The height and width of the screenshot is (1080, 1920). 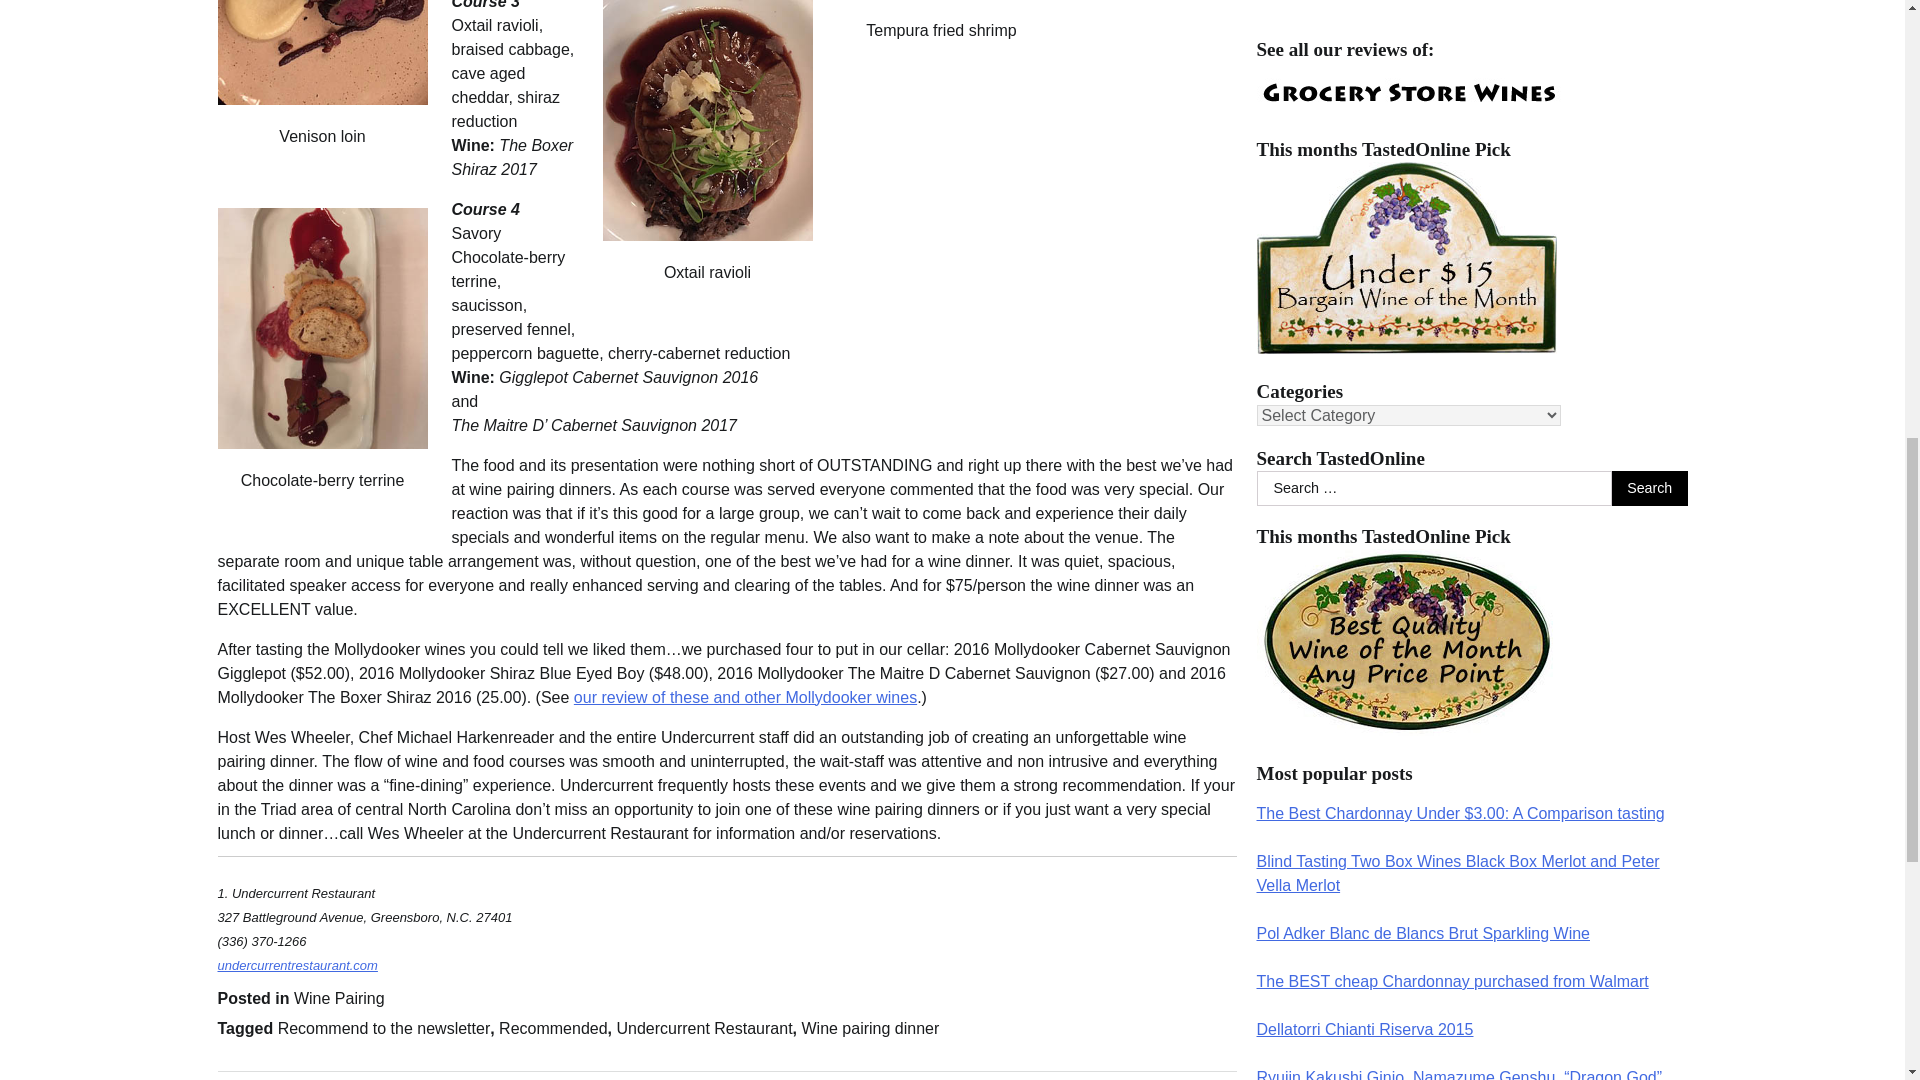 What do you see at coordinates (339, 998) in the screenshot?
I see `Wine Pairing` at bounding box center [339, 998].